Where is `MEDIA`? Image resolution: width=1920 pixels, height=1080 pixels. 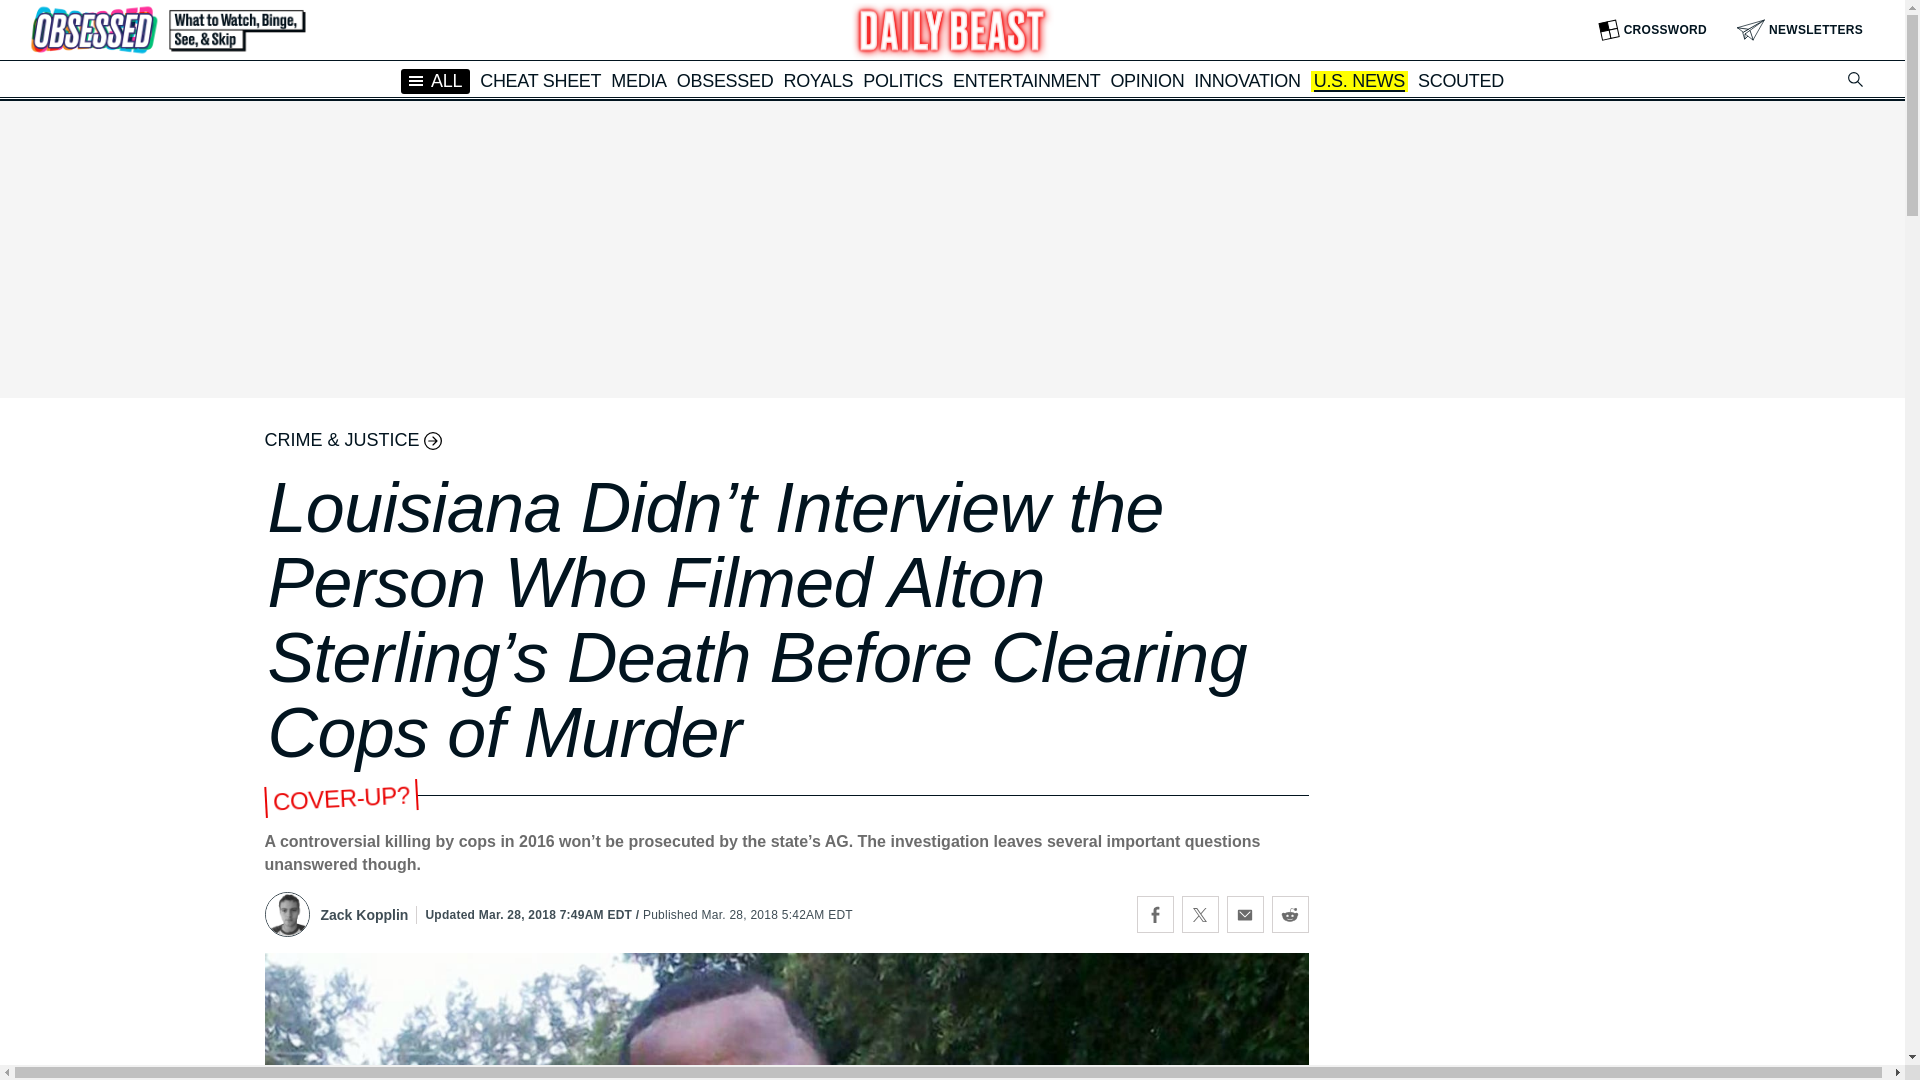 MEDIA is located at coordinates (638, 80).